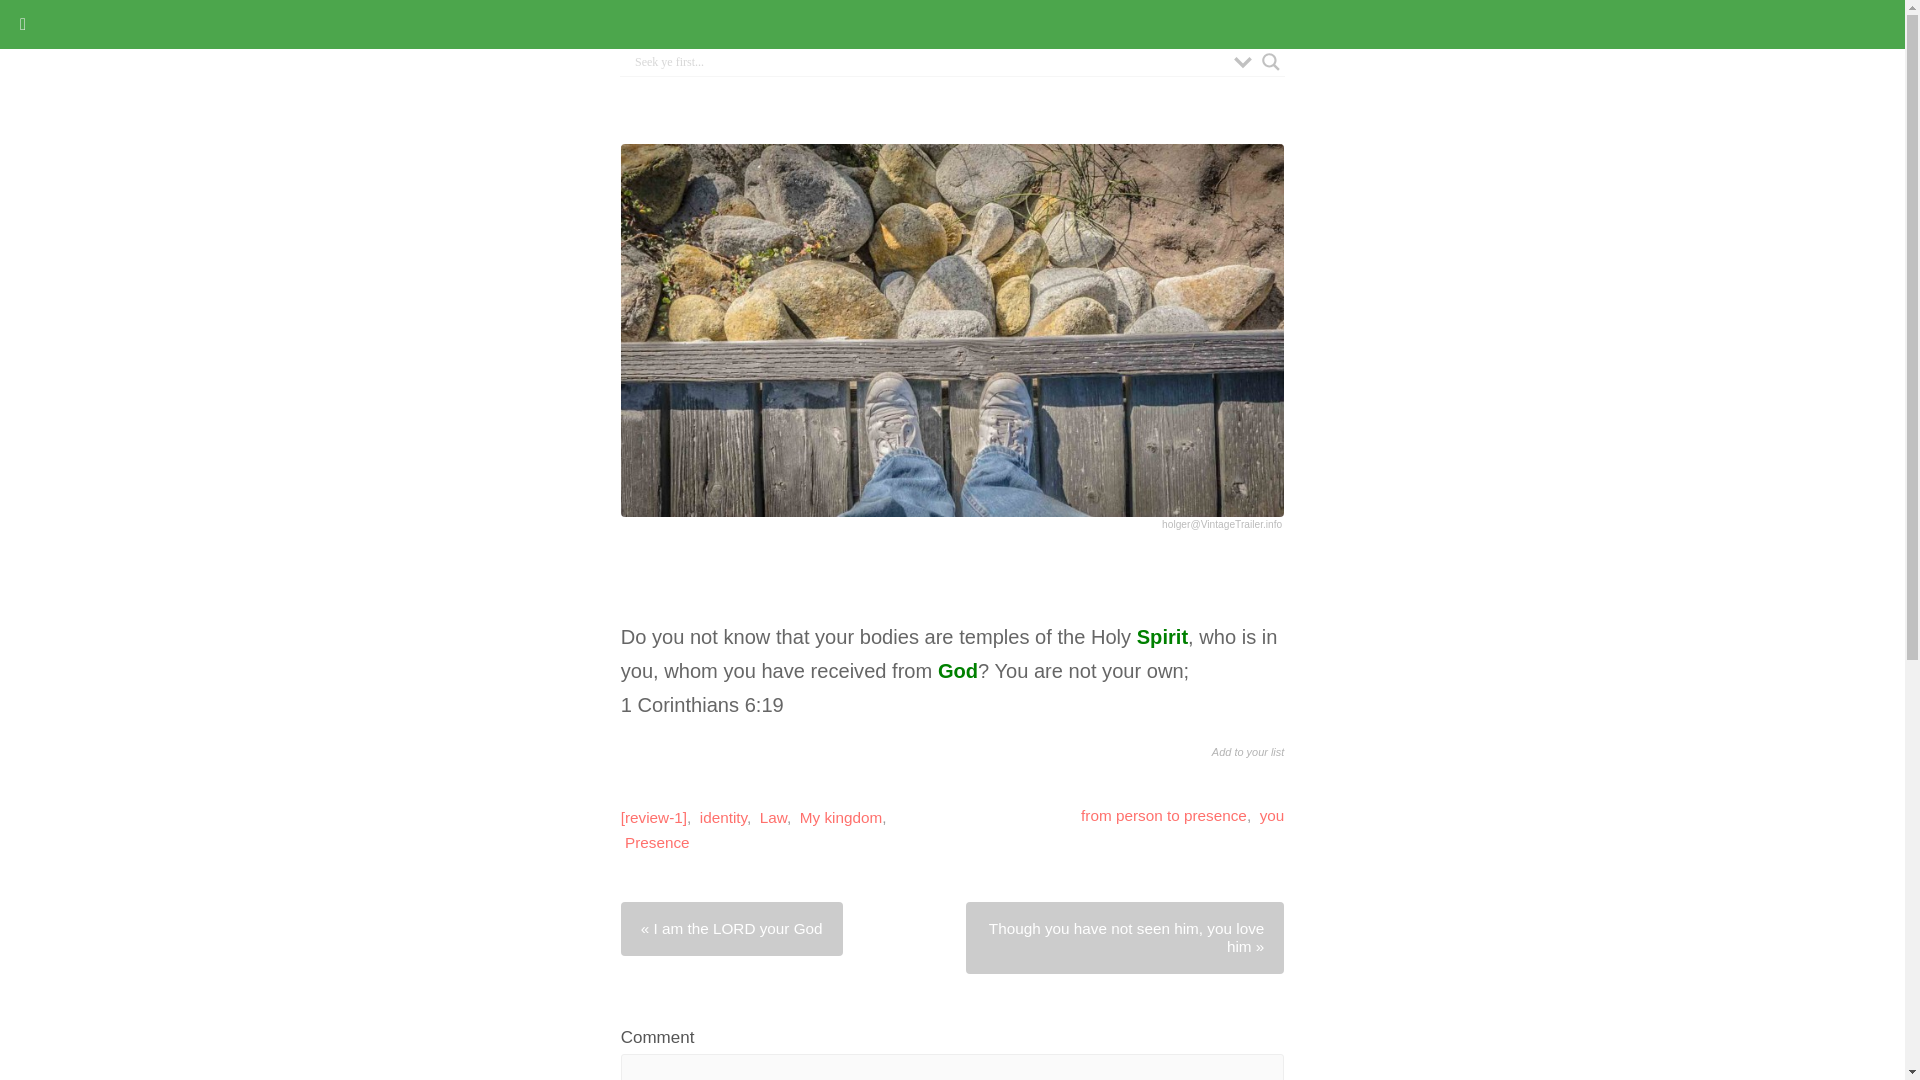 The width and height of the screenshot is (1920, 1080). What do you see at coordinates (723, 817) in the screenshot?
I see `identity` at bounding box center [723, 817].